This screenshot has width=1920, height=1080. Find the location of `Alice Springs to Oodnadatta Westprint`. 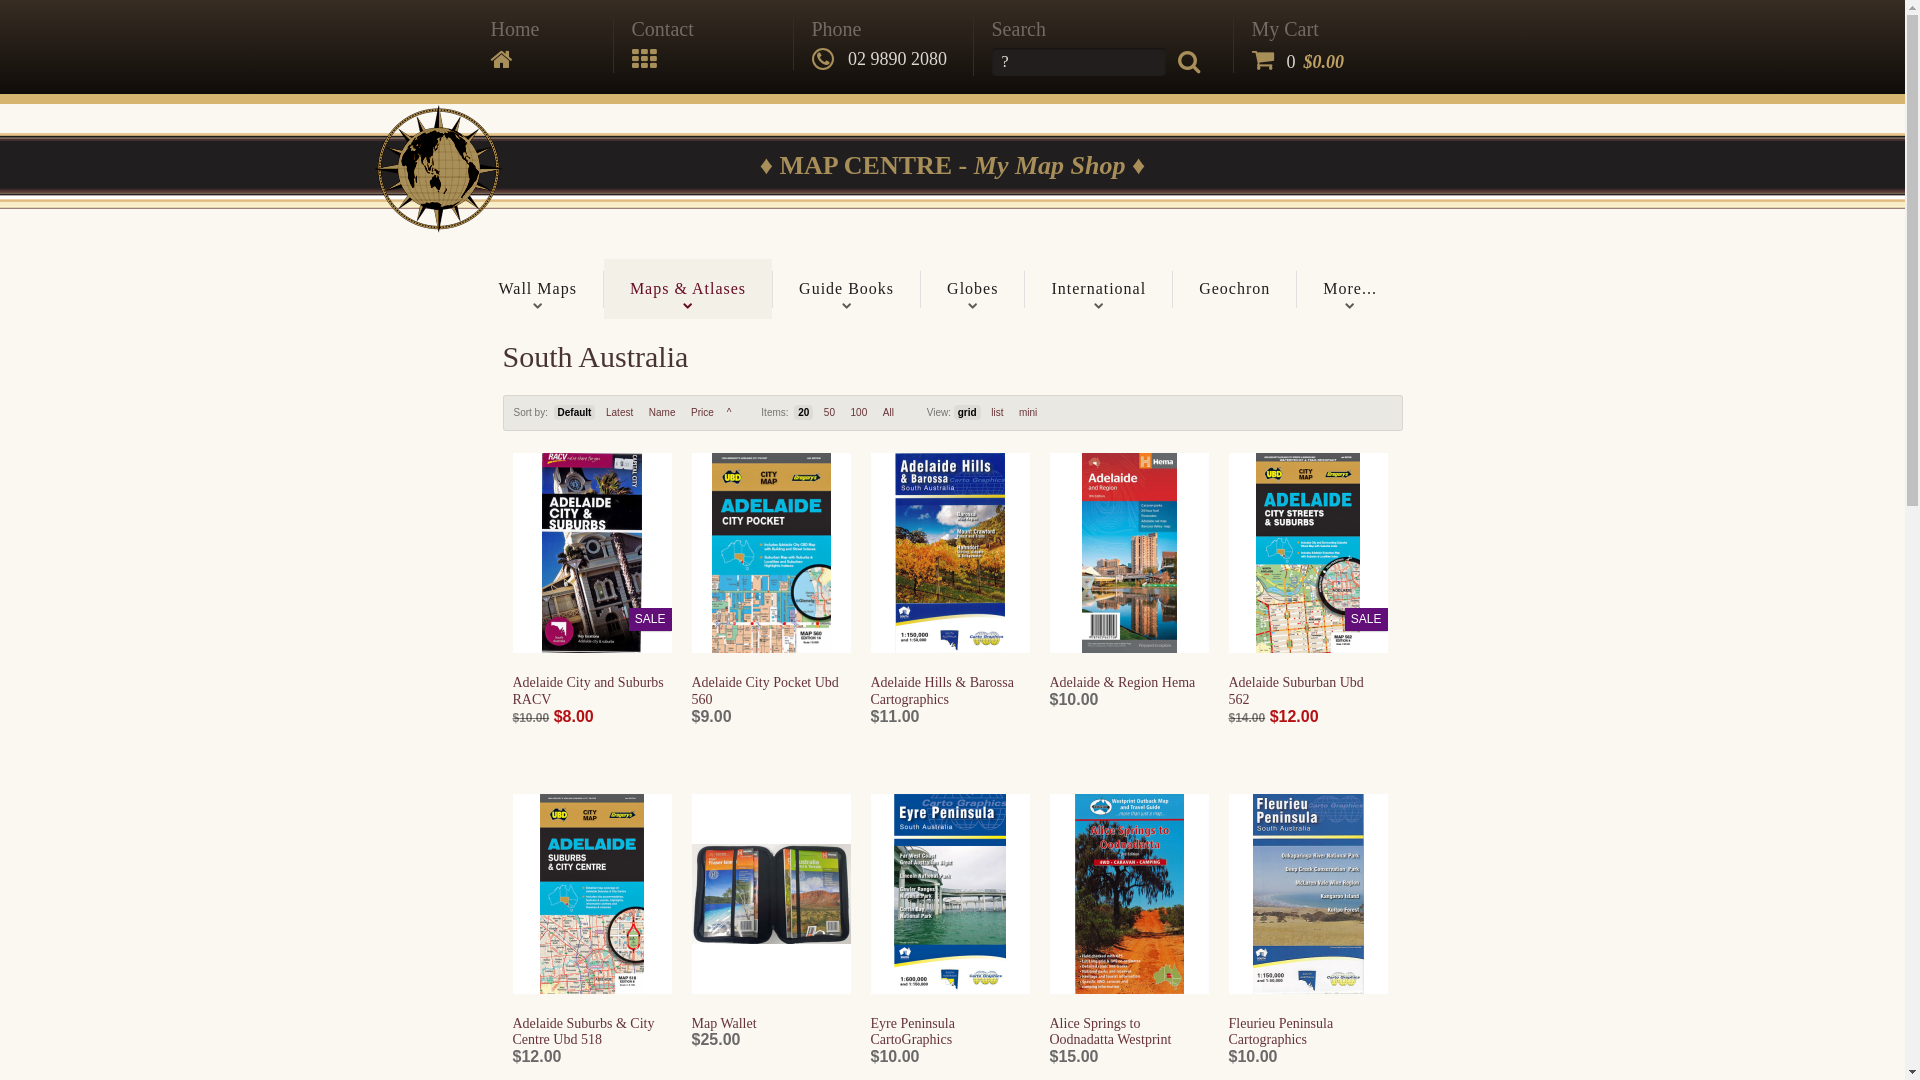

Alice Springs to Oodnadatta Westprint is located at coordinates (1130, 894).